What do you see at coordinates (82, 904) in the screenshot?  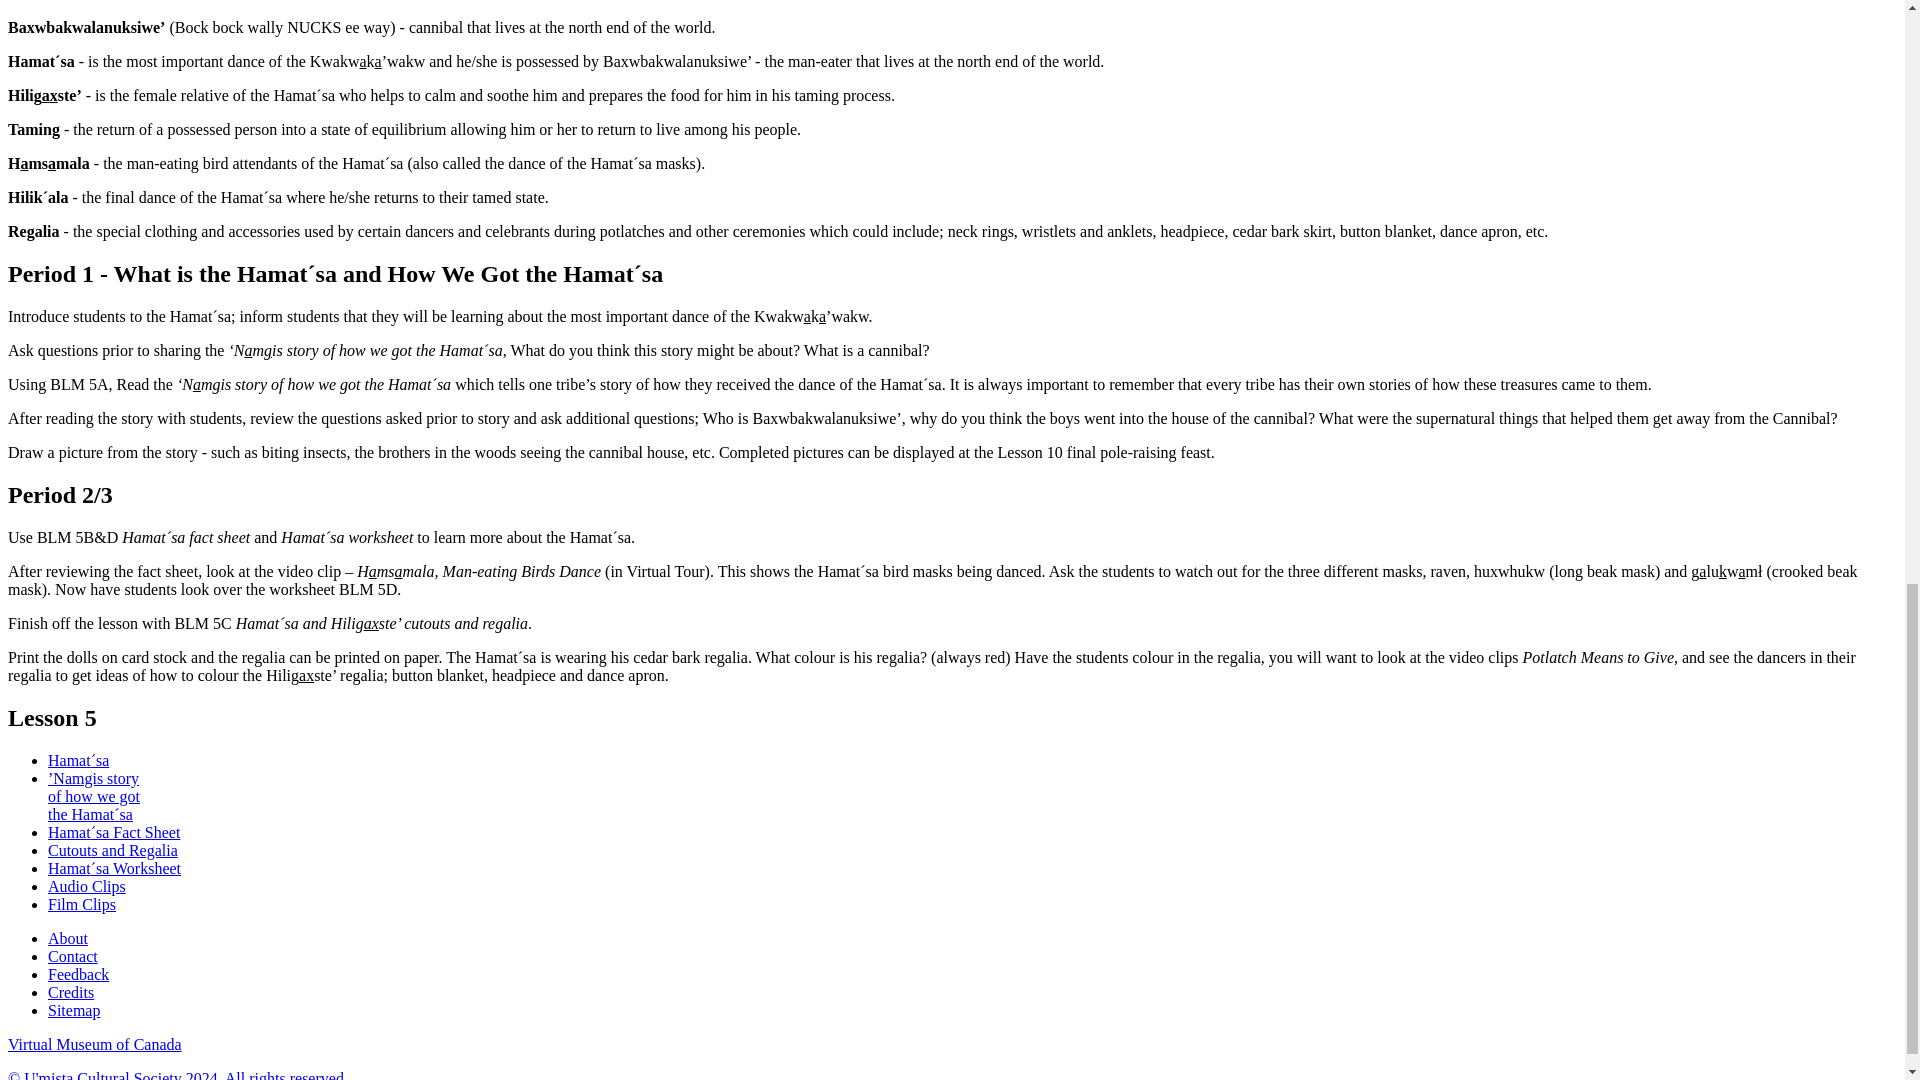 I see `Film Clips` at bounding box center [82, 904].